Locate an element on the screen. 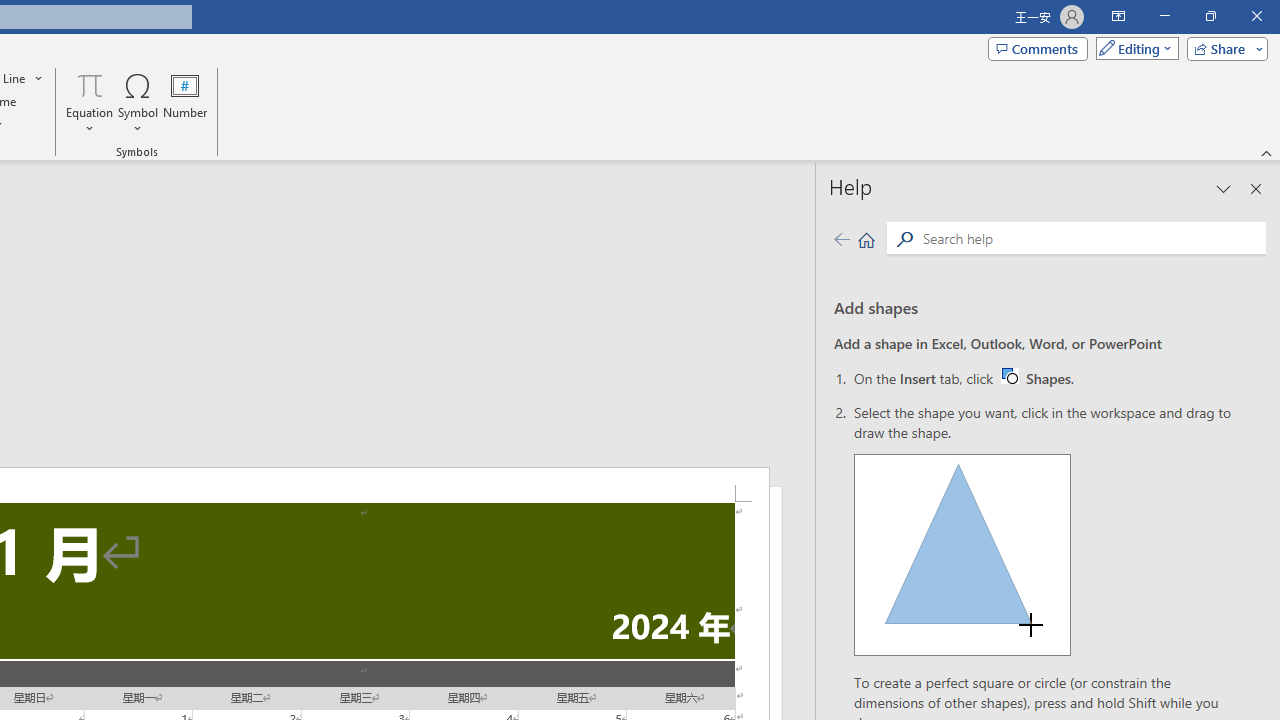 The image size is (1280, 720). Drawing a shape is located at coordinates (962, 554).